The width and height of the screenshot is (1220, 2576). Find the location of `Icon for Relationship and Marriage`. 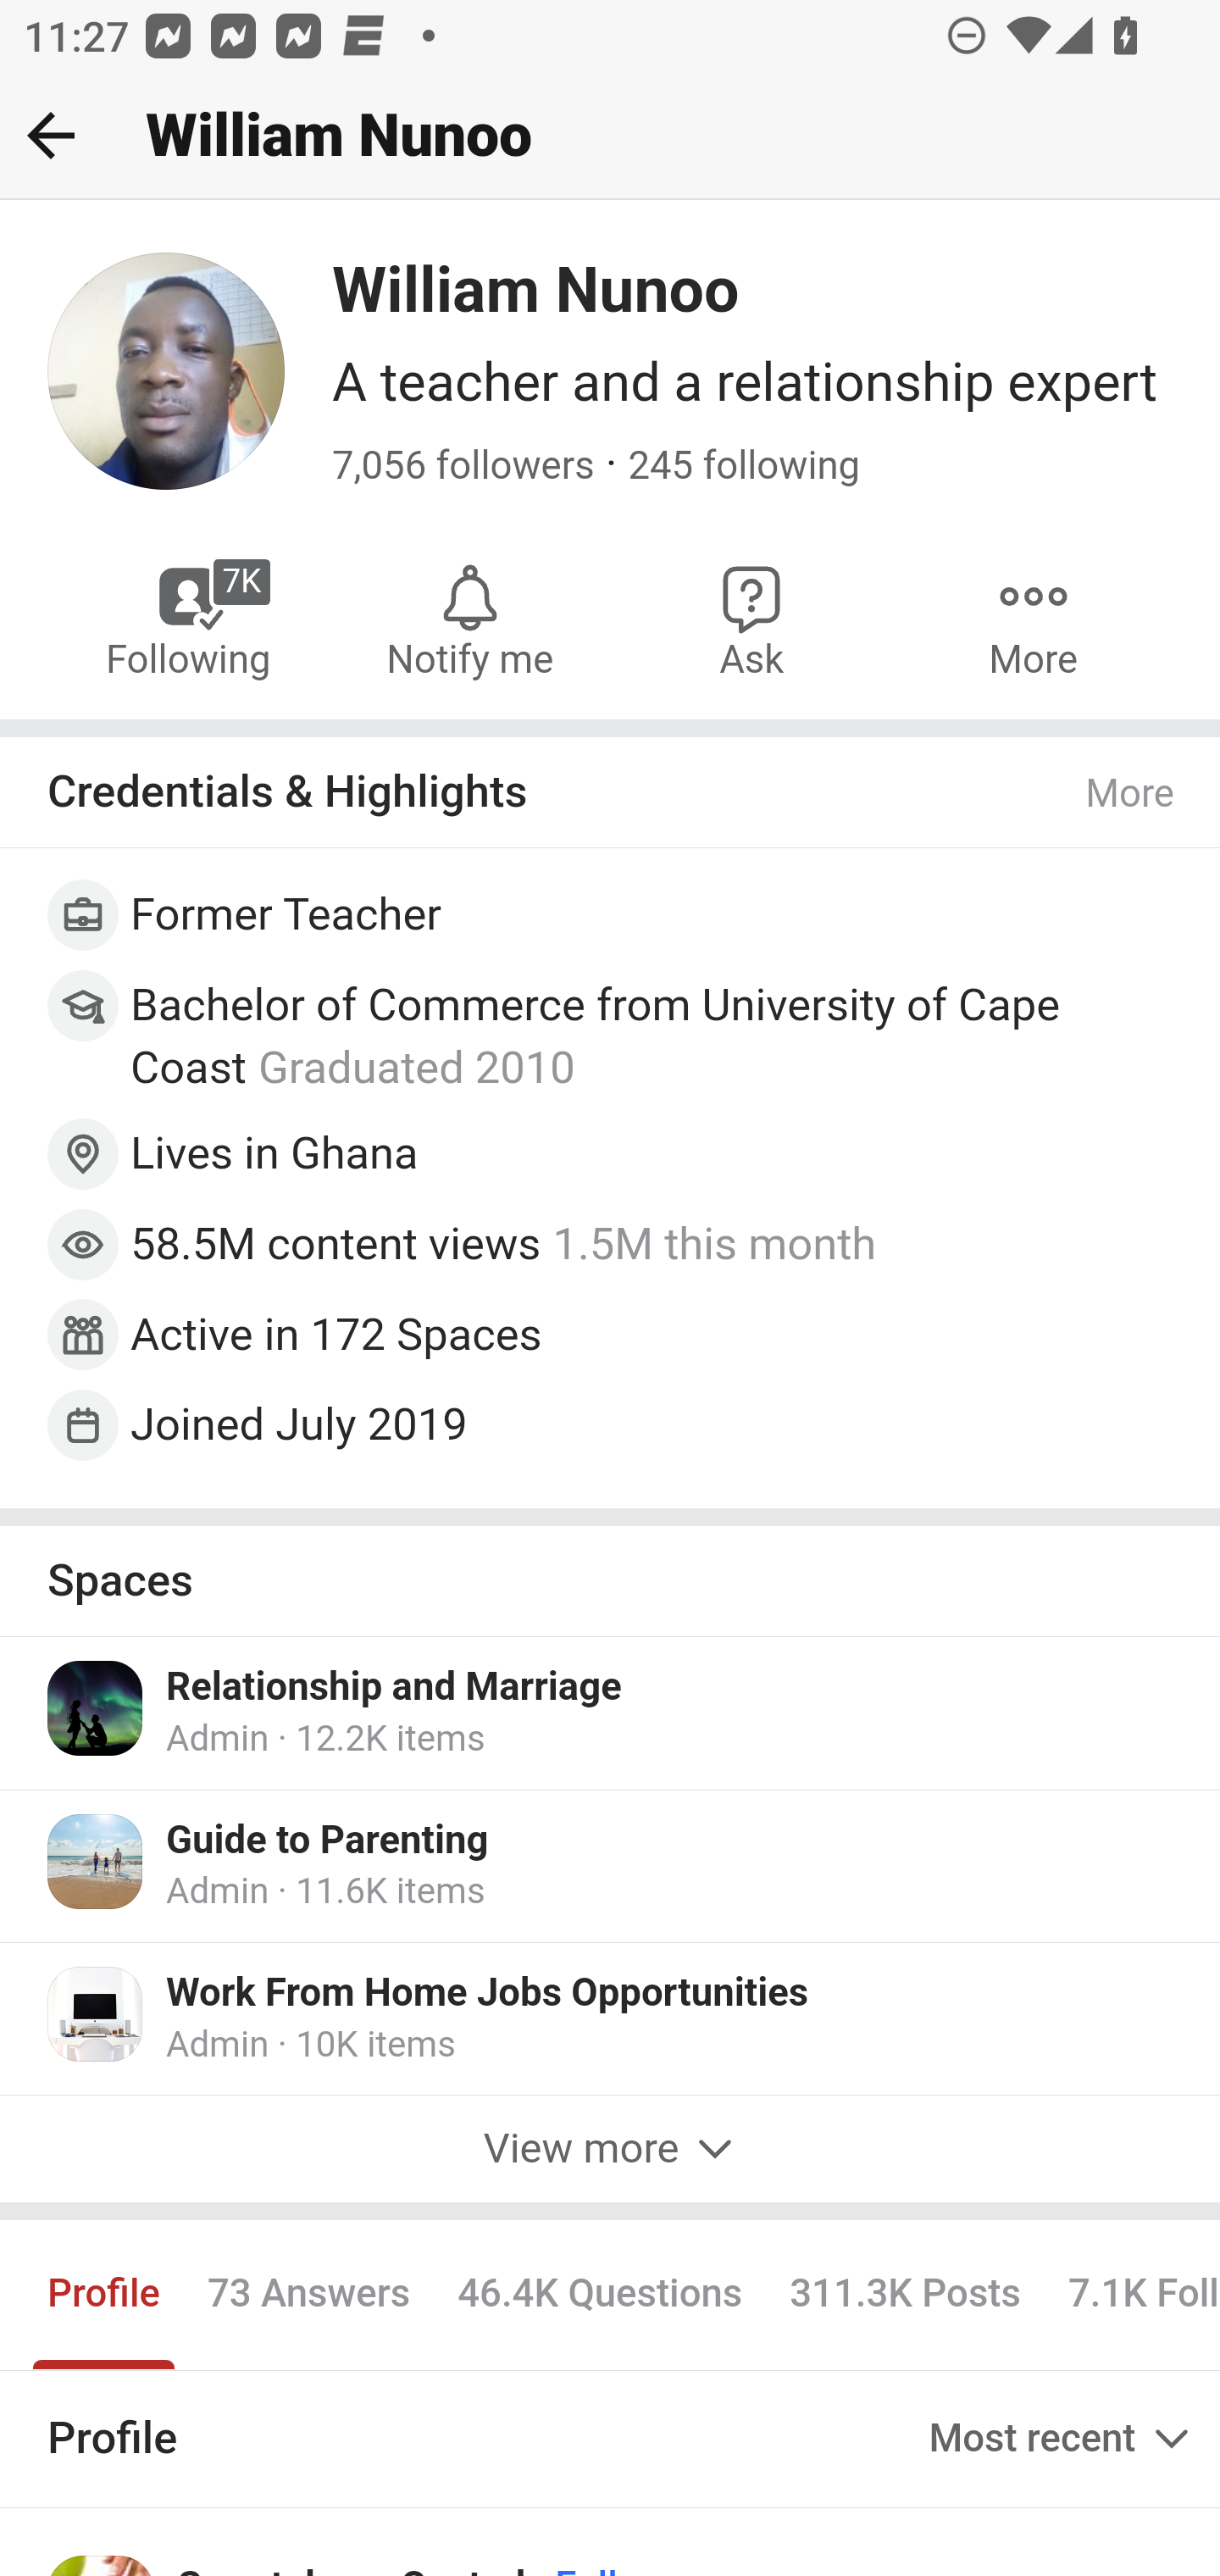

Icon for Relationship and Marriage is located at coordinates (97, 1707).